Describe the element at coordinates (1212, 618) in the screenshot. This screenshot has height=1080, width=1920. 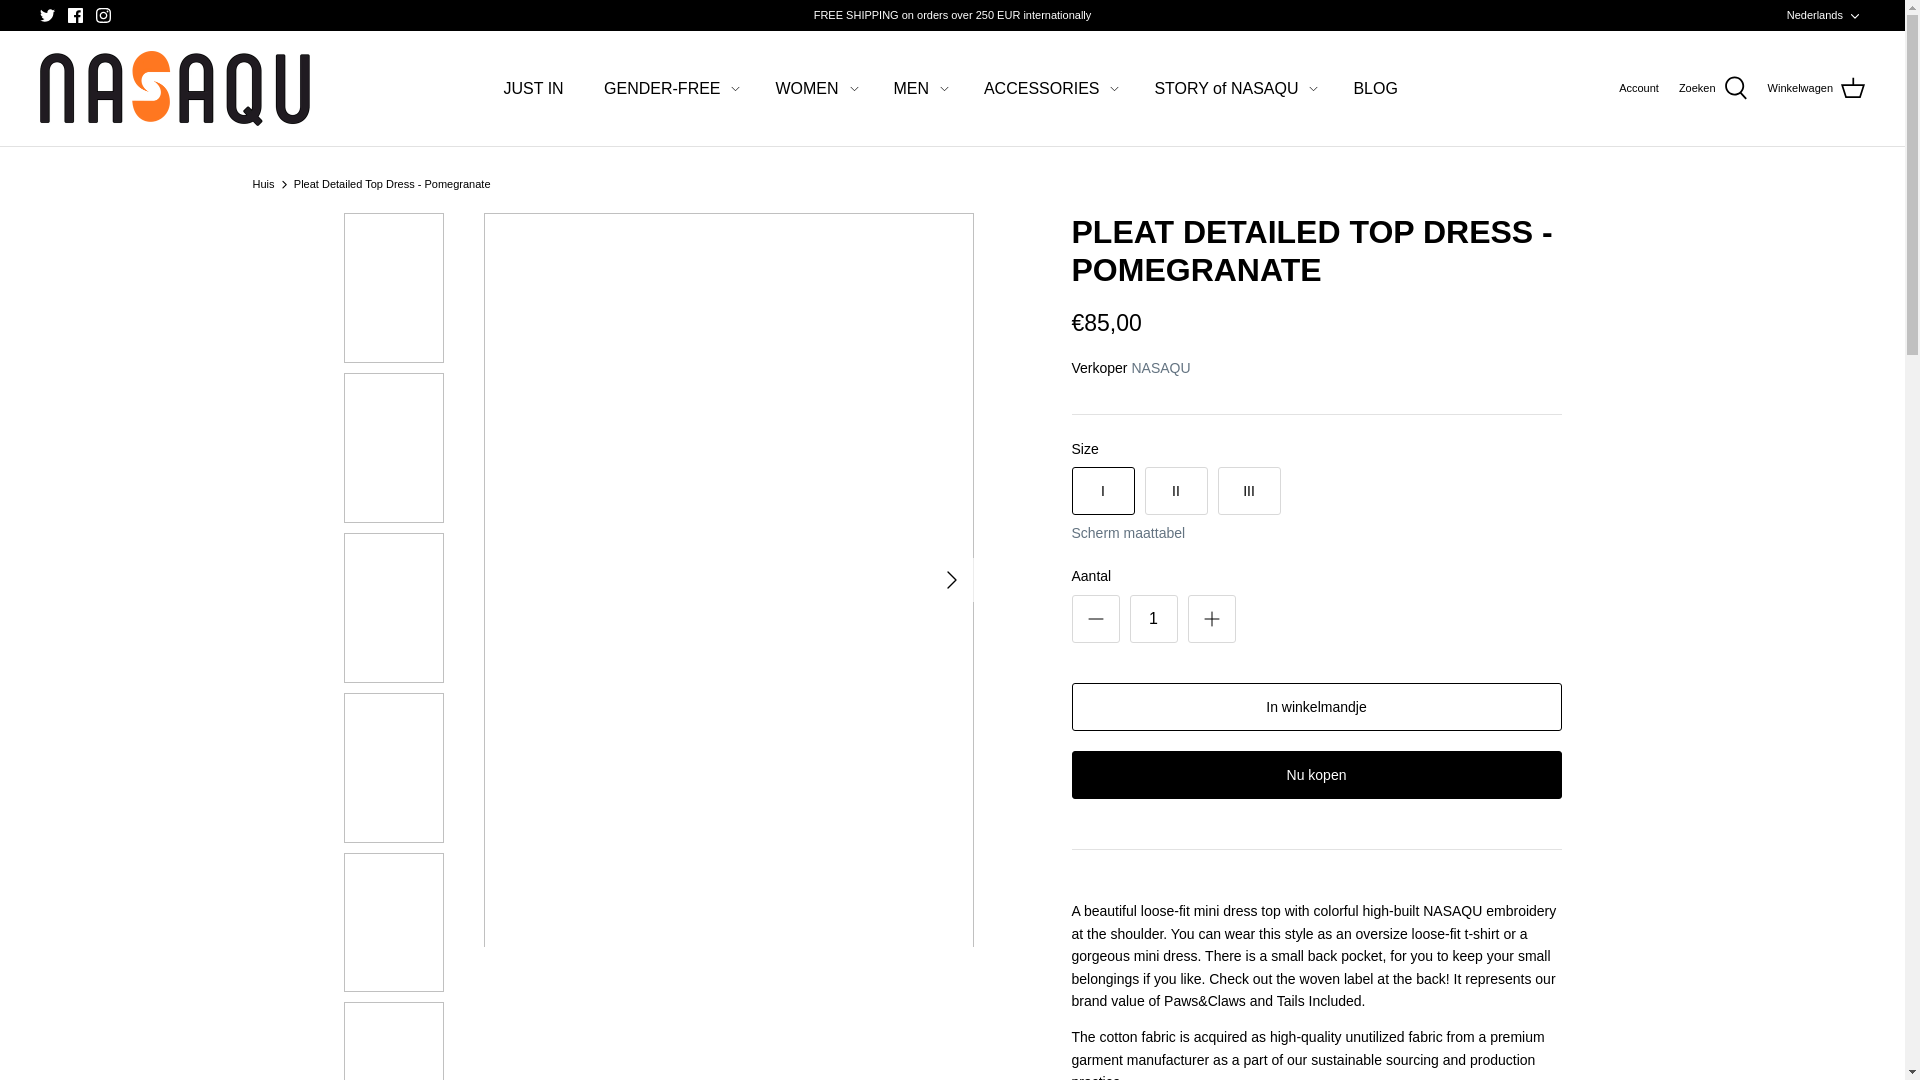
I see `Plus` at that location.